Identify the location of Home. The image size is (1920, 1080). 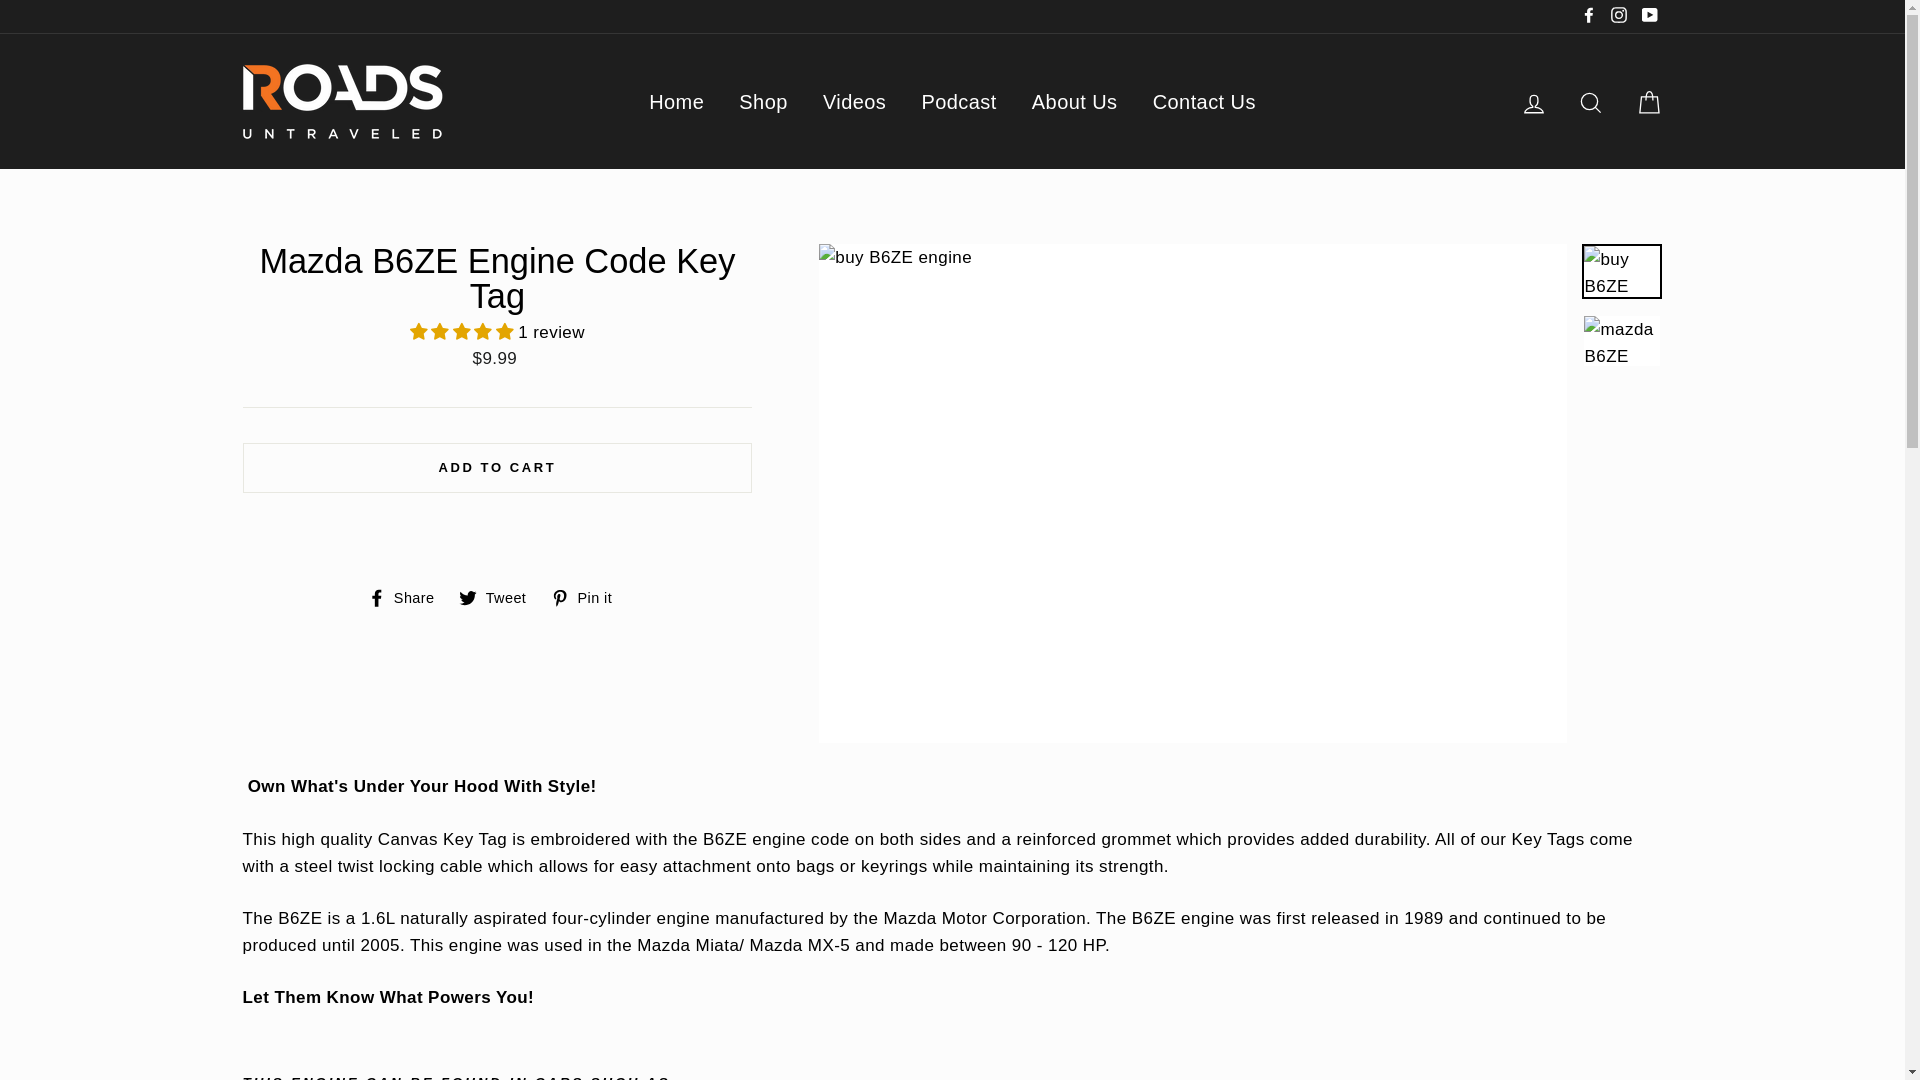
(676, 101).